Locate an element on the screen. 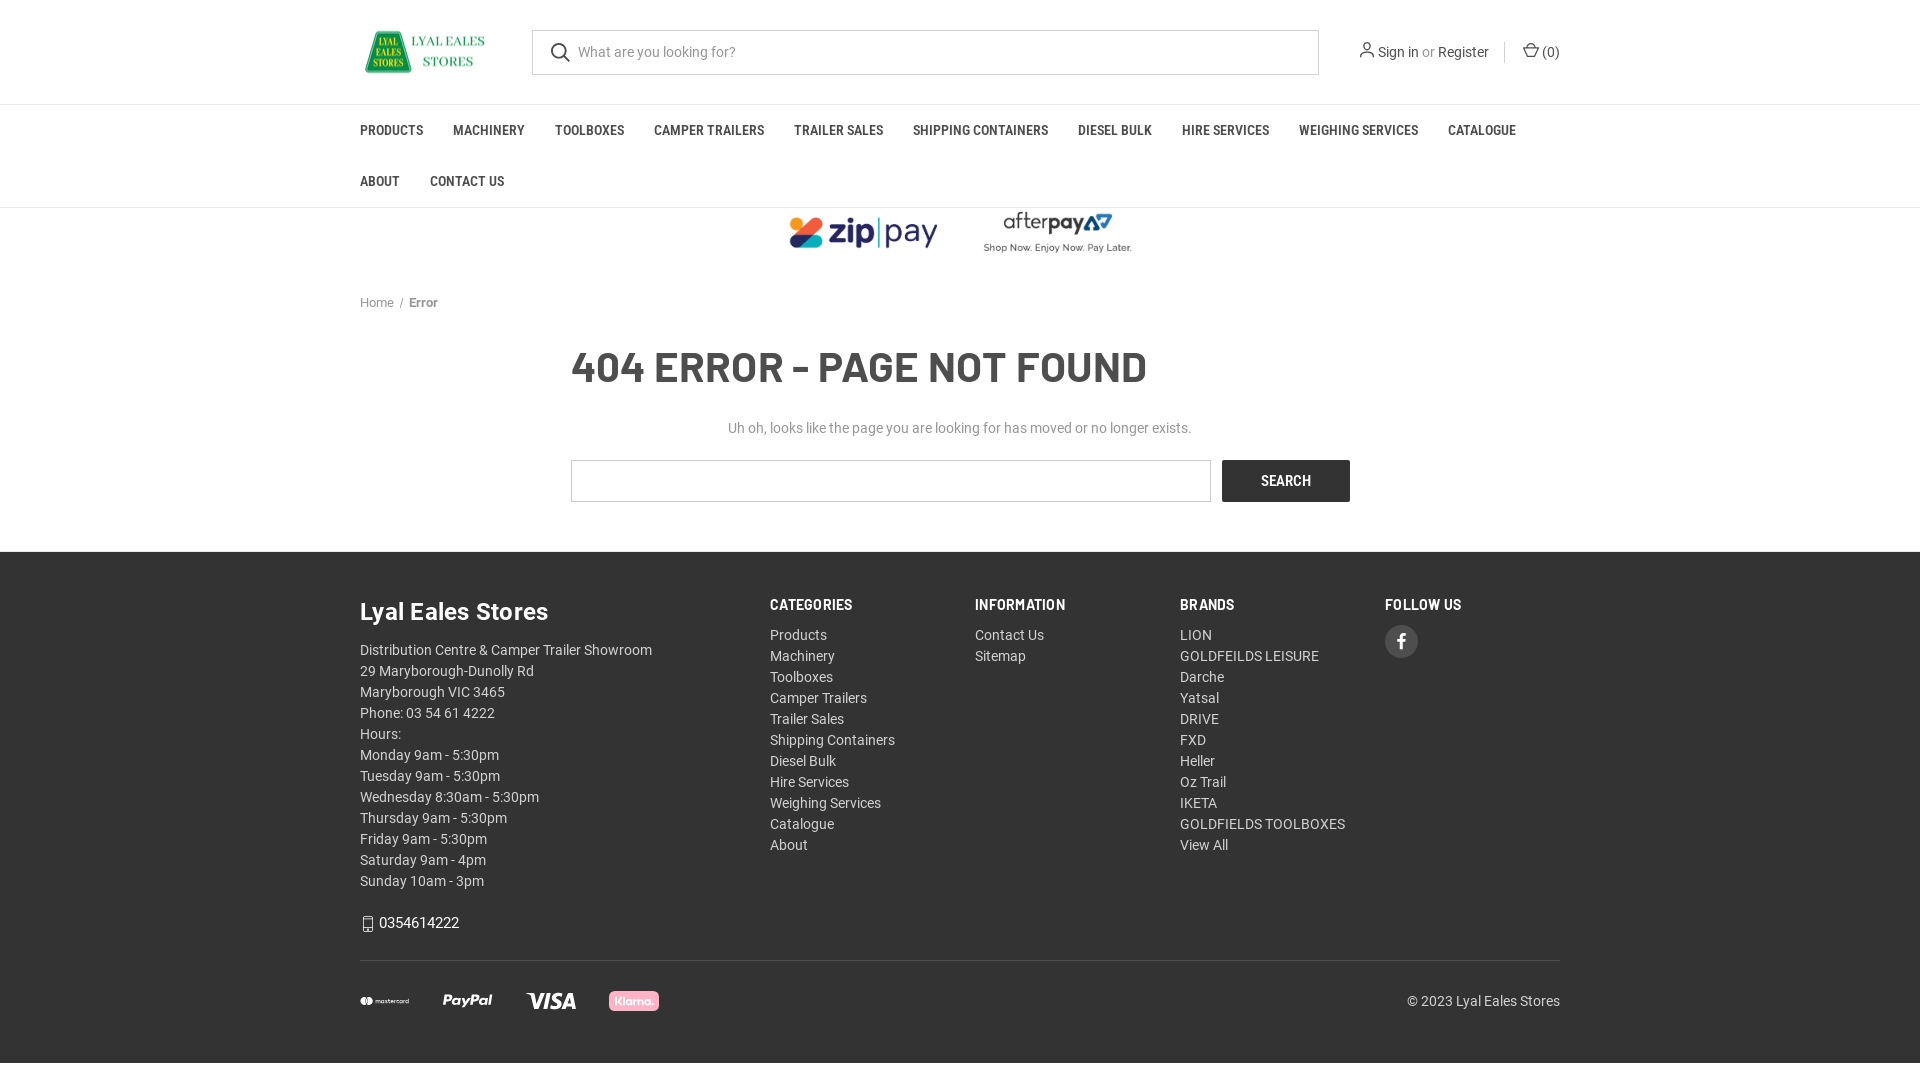 This screenshot has width=1920, height=1080. GOLDFEILDS LEISURE is located at coordinates (1250, 656).